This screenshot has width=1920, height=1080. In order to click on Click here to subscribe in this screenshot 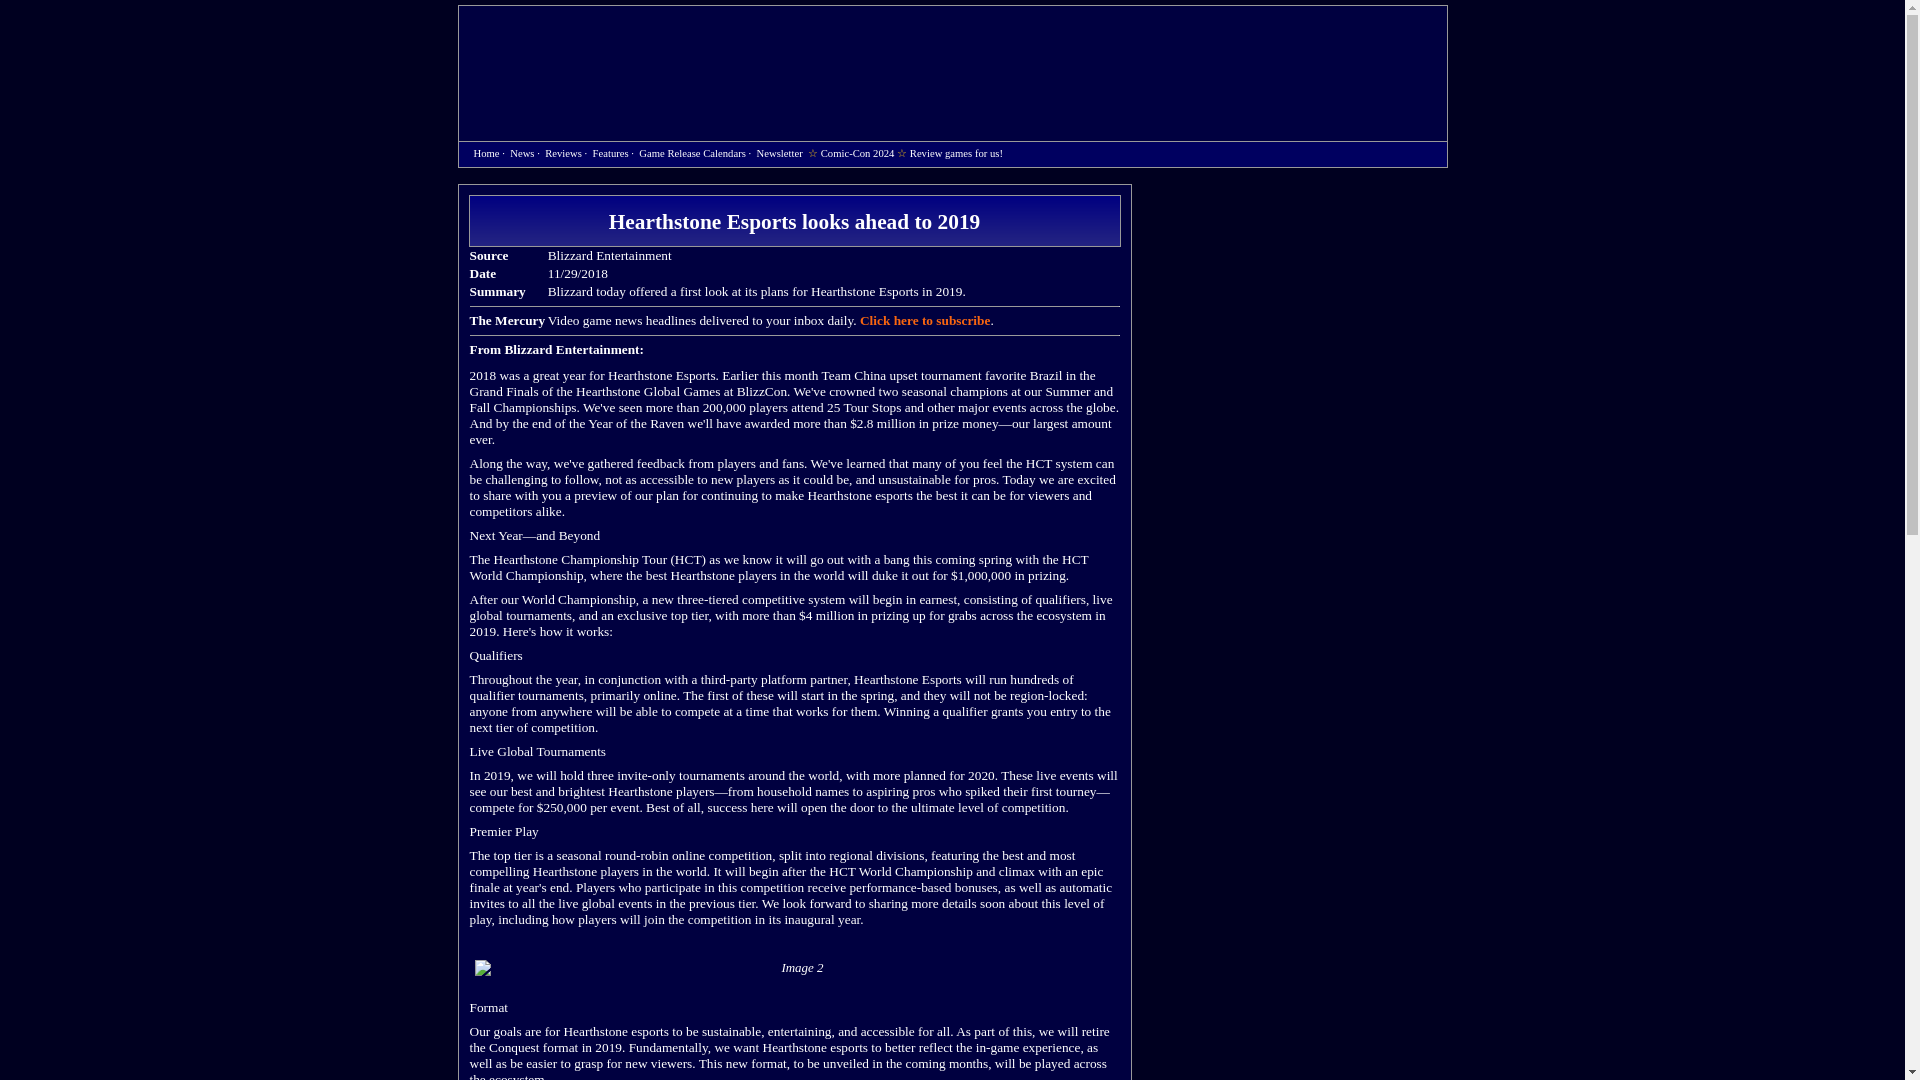, I will do `click(925, 320)`.